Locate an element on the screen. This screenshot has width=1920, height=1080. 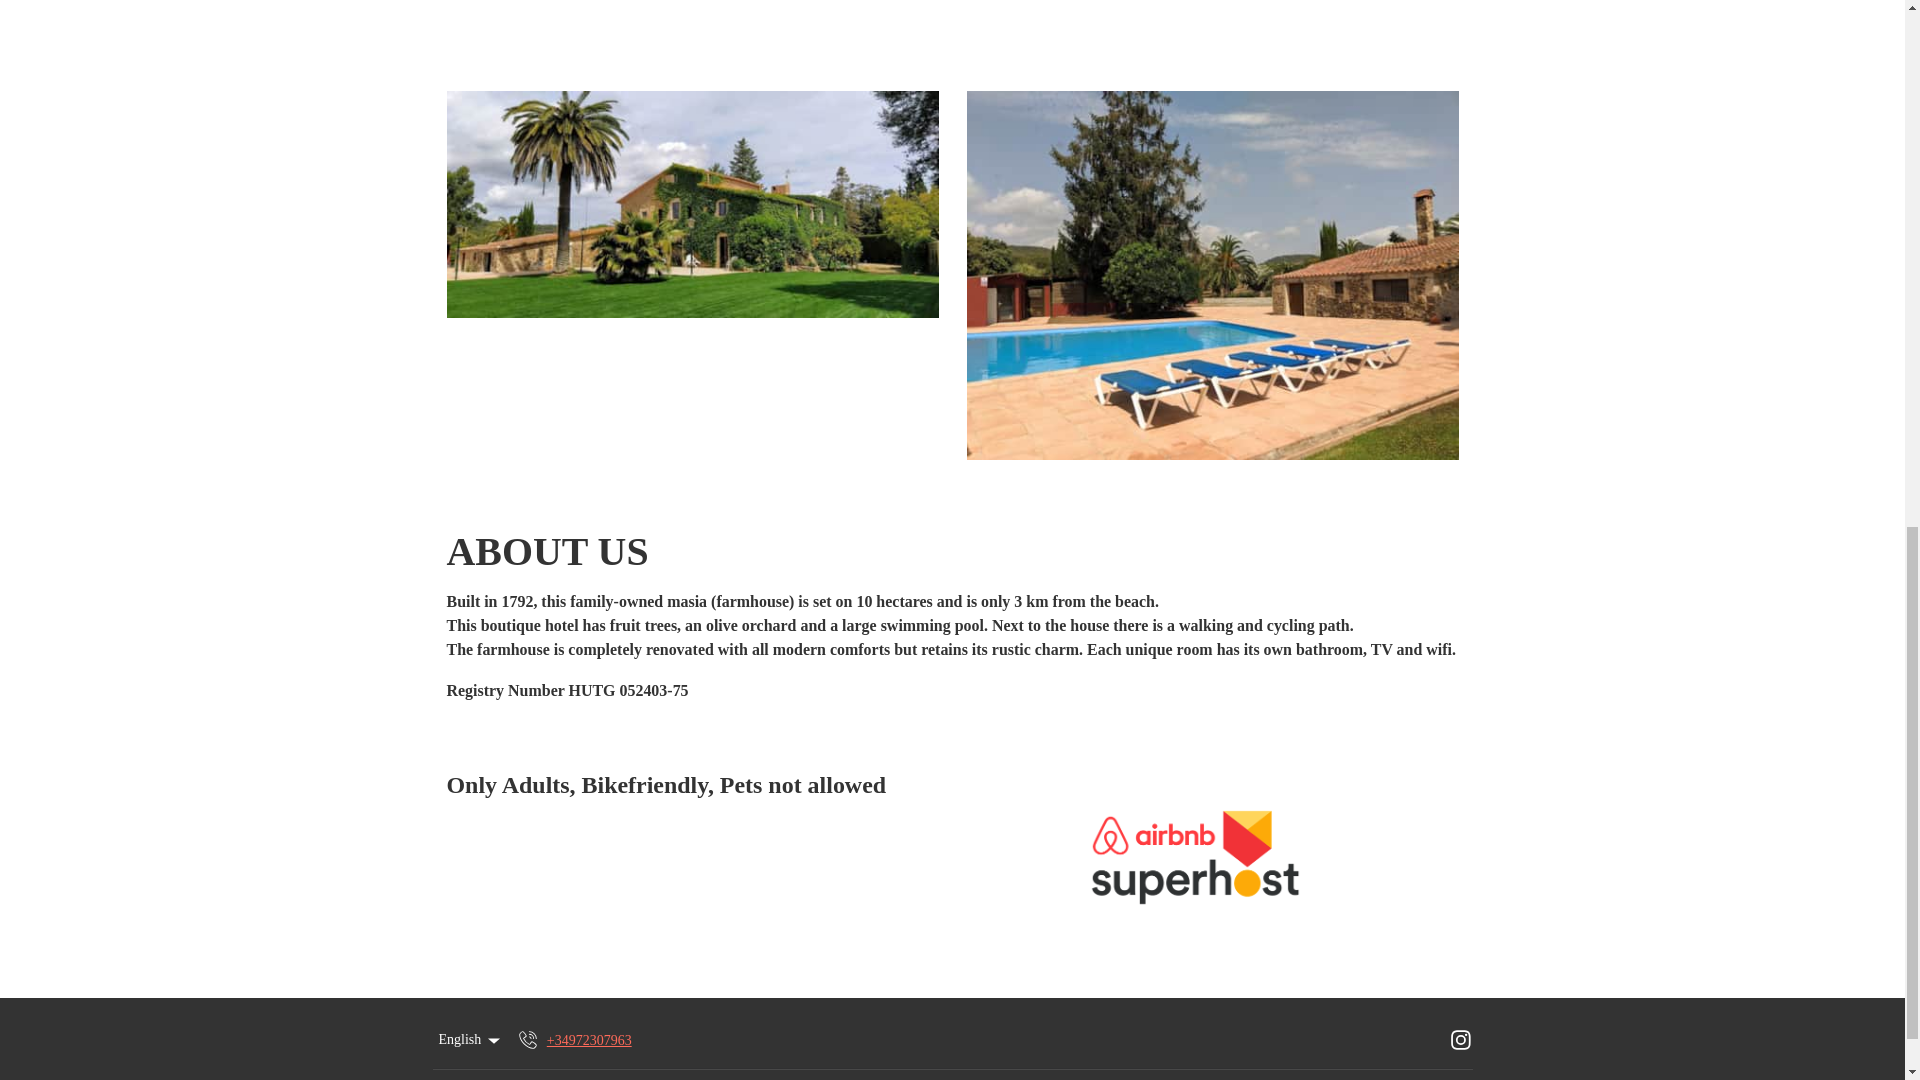
English is located at coordinates (470, 1041).